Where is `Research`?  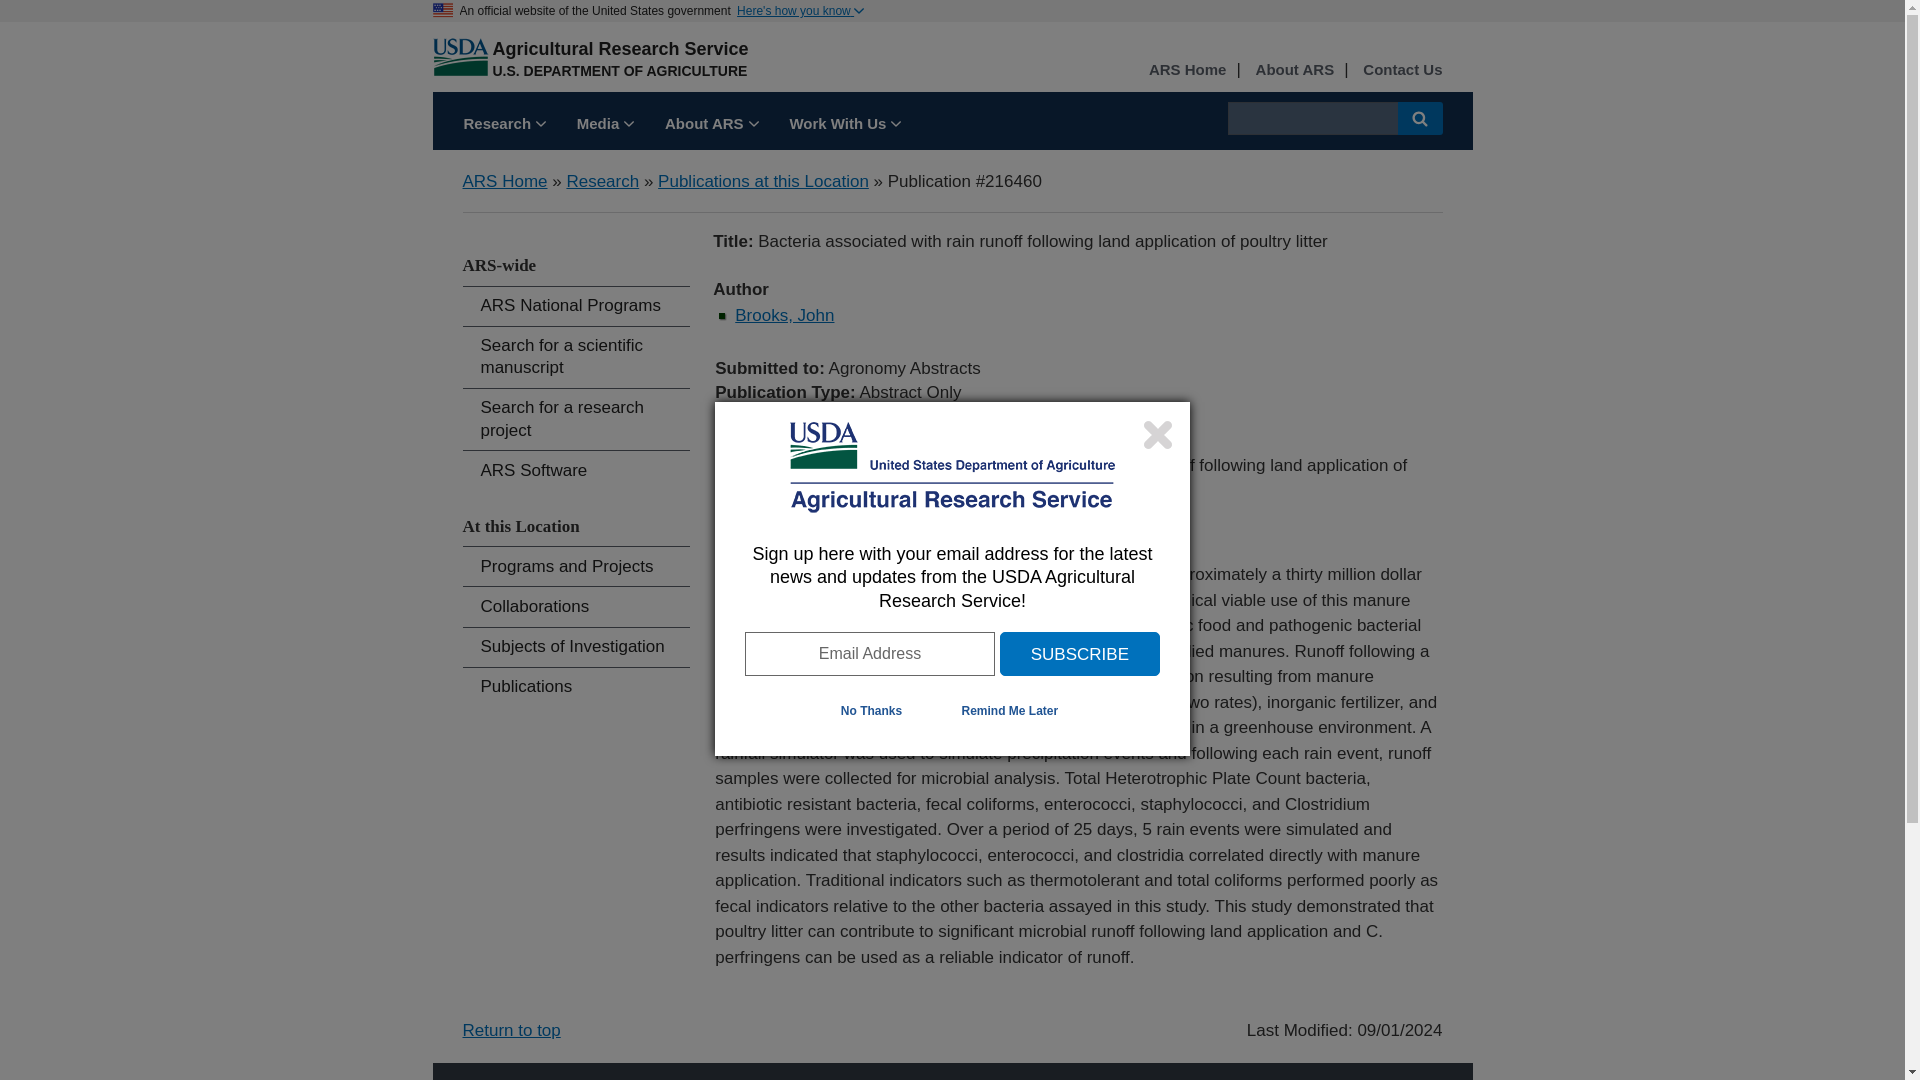
Research is located at coordinates (504, 126).